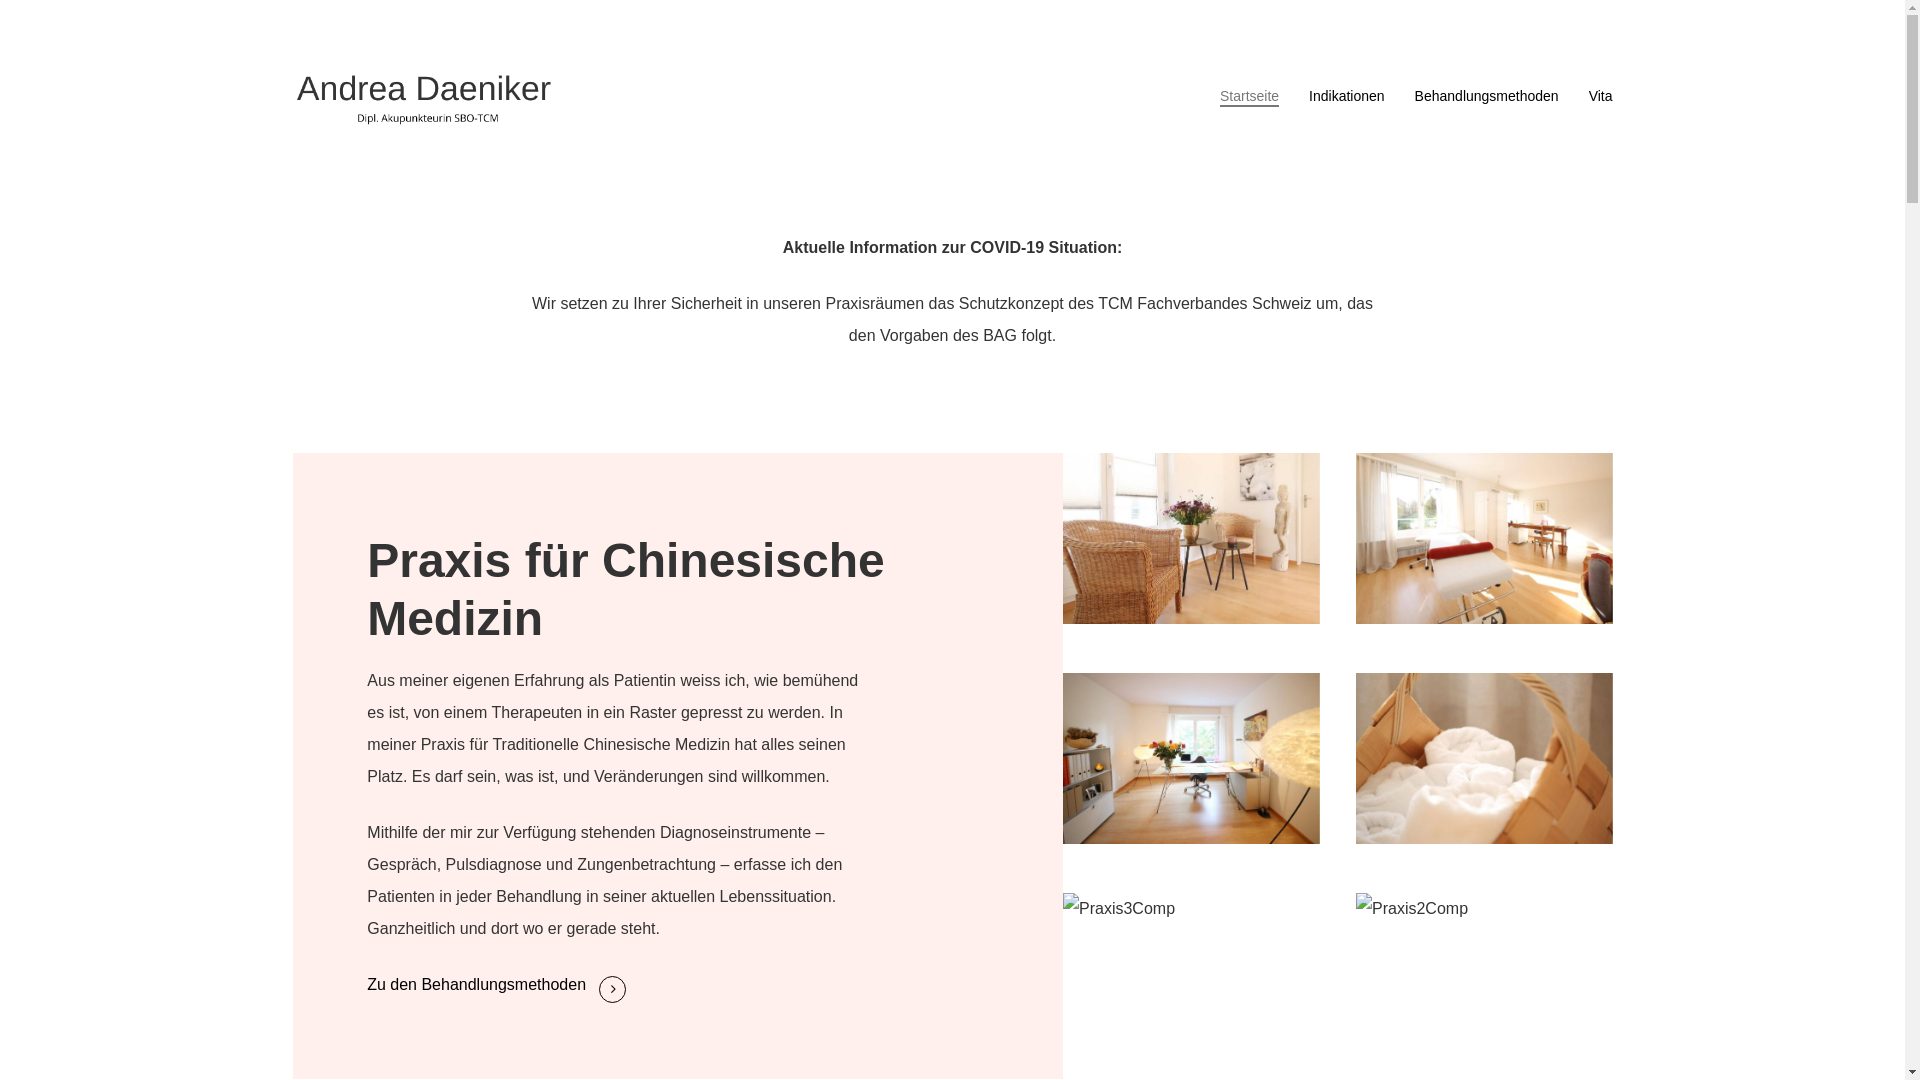 This screenshot has height=1080, width=1920. I want to click on Datenschutz, so click(1072, 938).